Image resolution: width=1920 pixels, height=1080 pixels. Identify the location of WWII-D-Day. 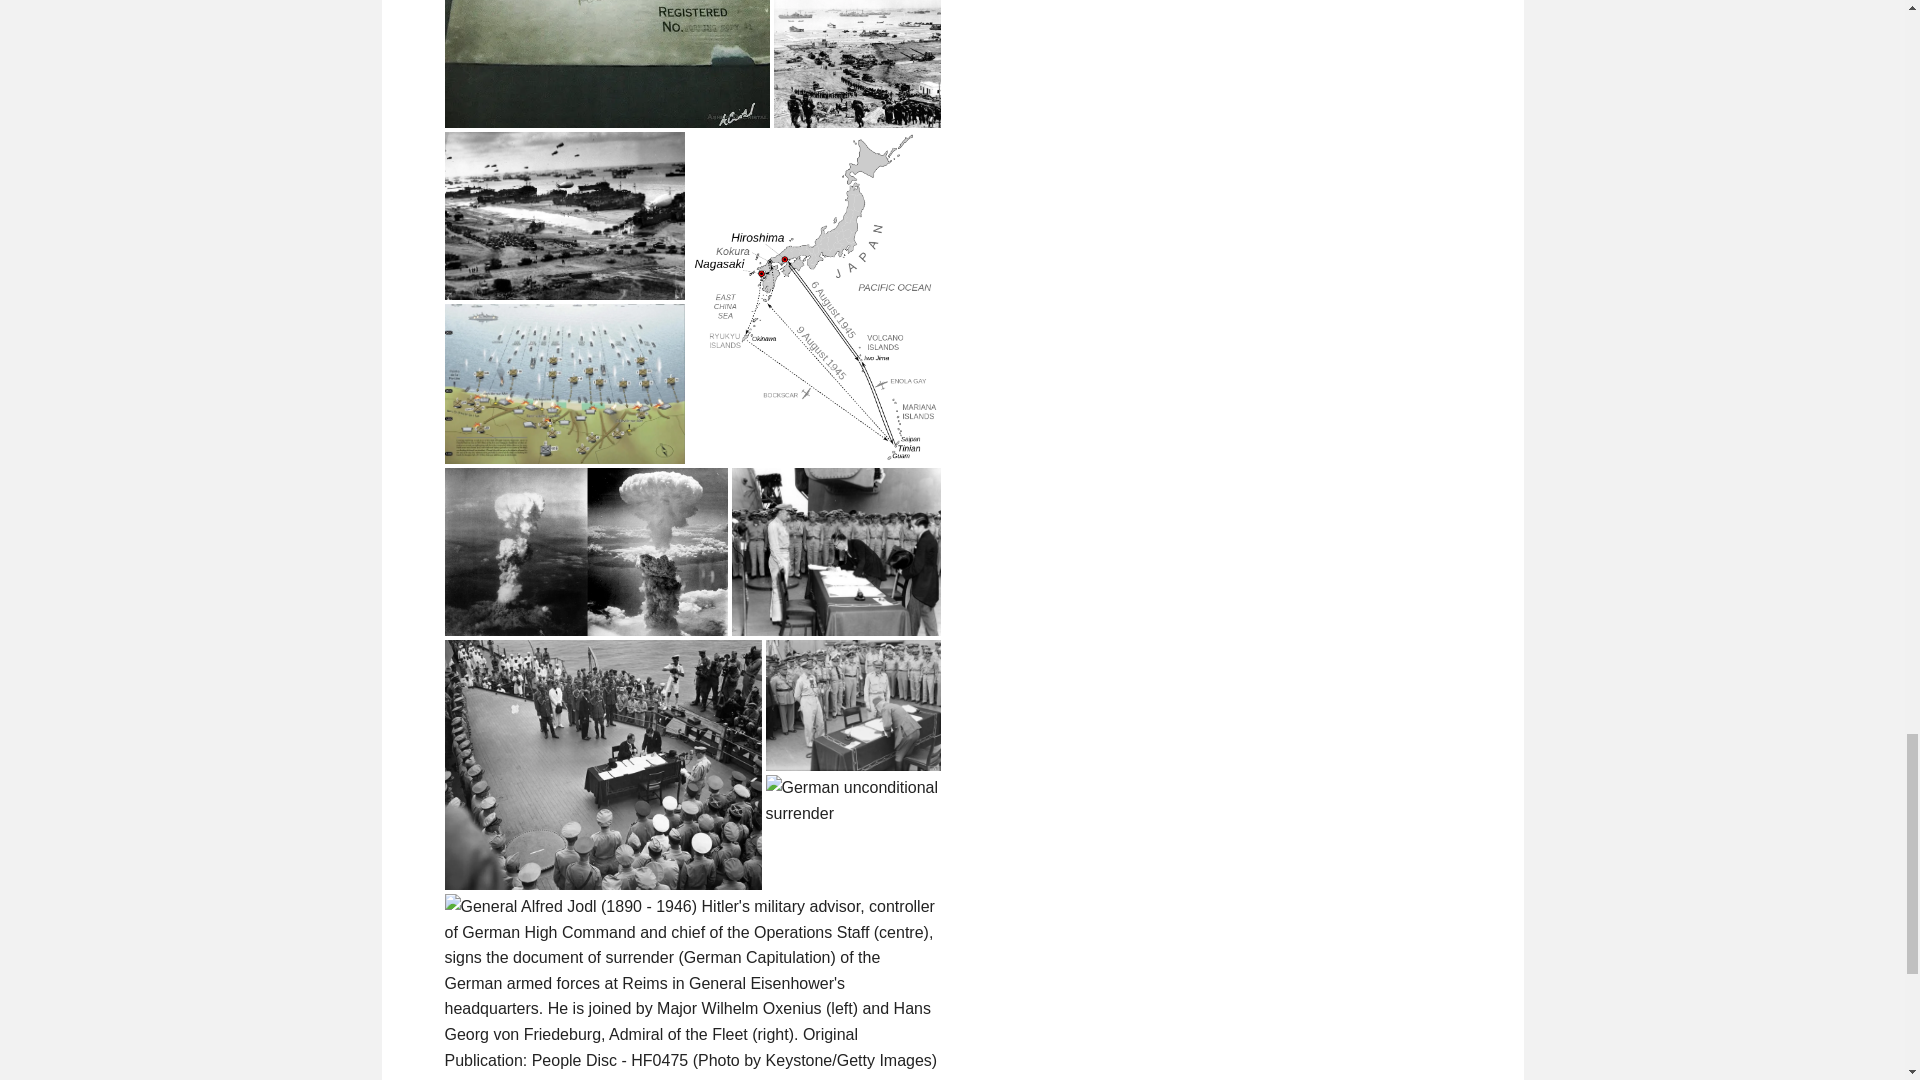
(856, 64).